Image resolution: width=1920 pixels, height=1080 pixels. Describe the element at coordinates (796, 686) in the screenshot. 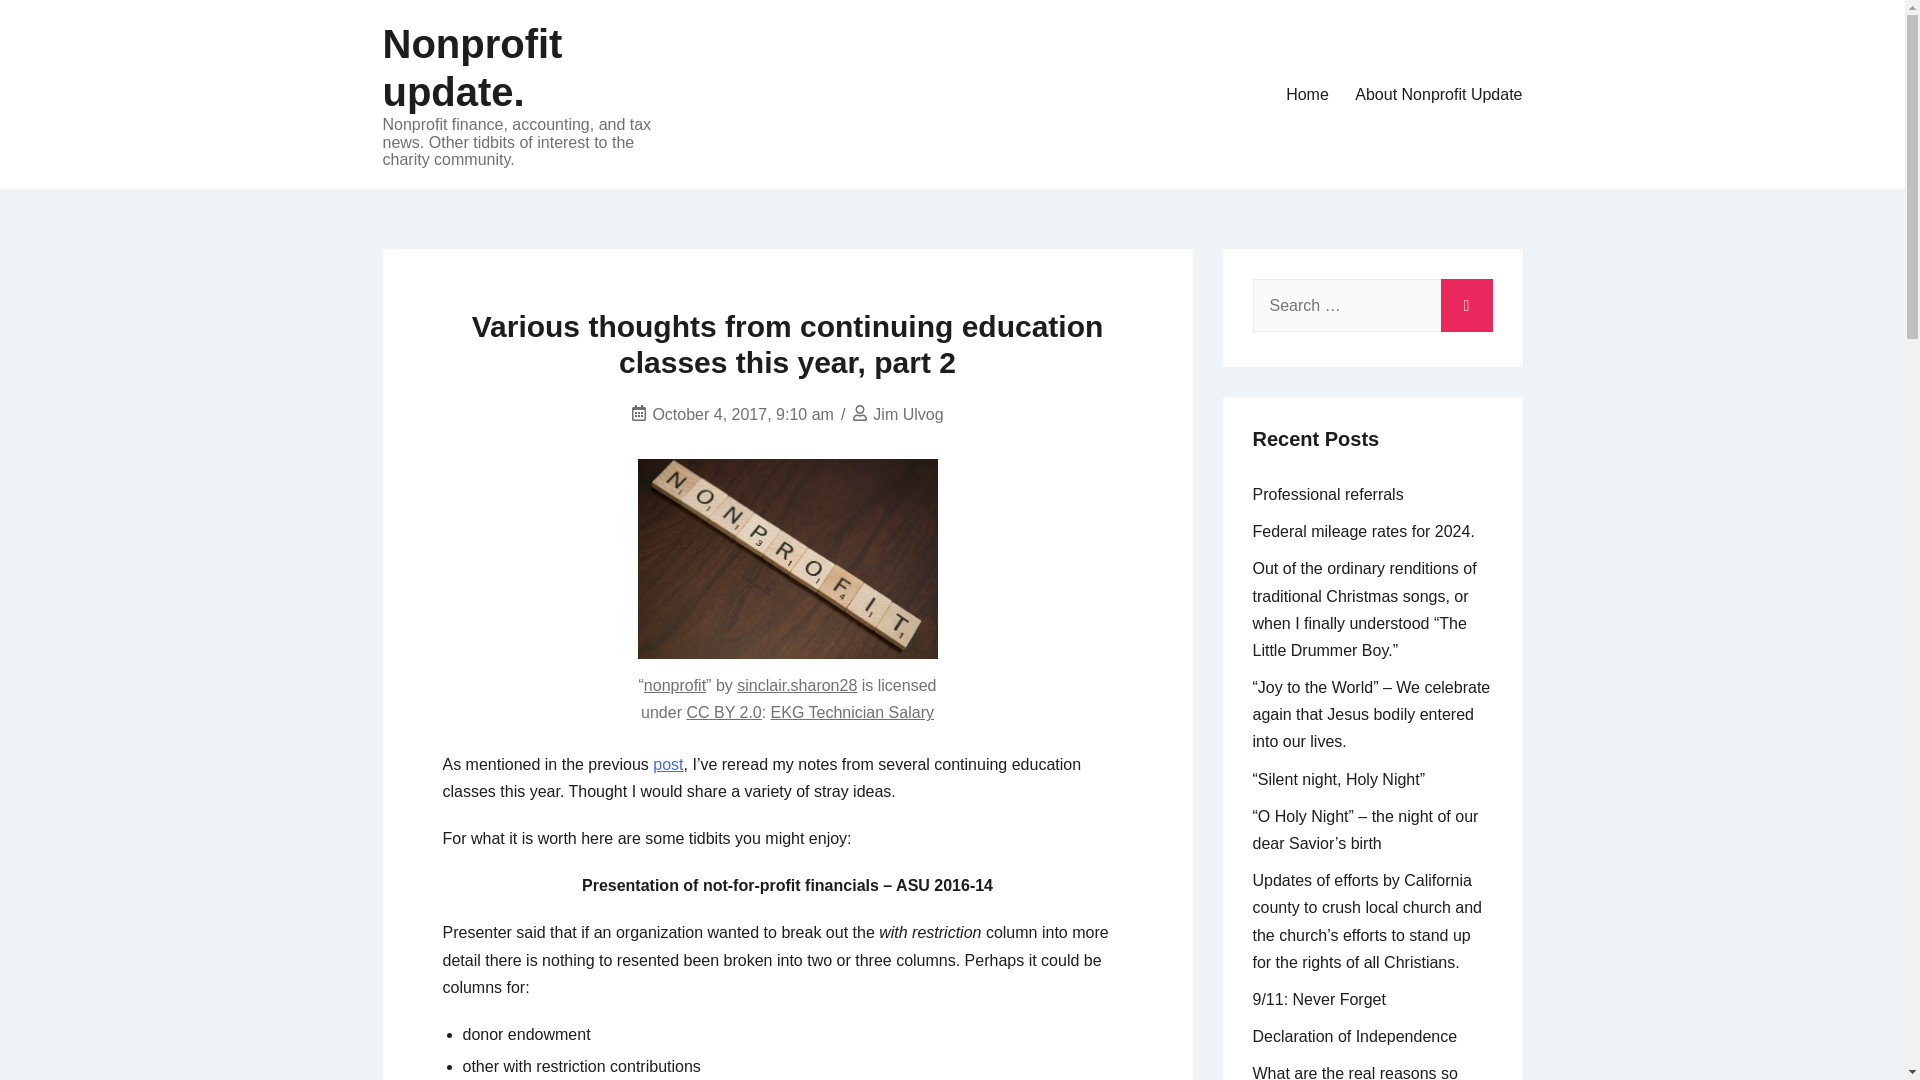

I see `sinclair.sharon28` at that location.